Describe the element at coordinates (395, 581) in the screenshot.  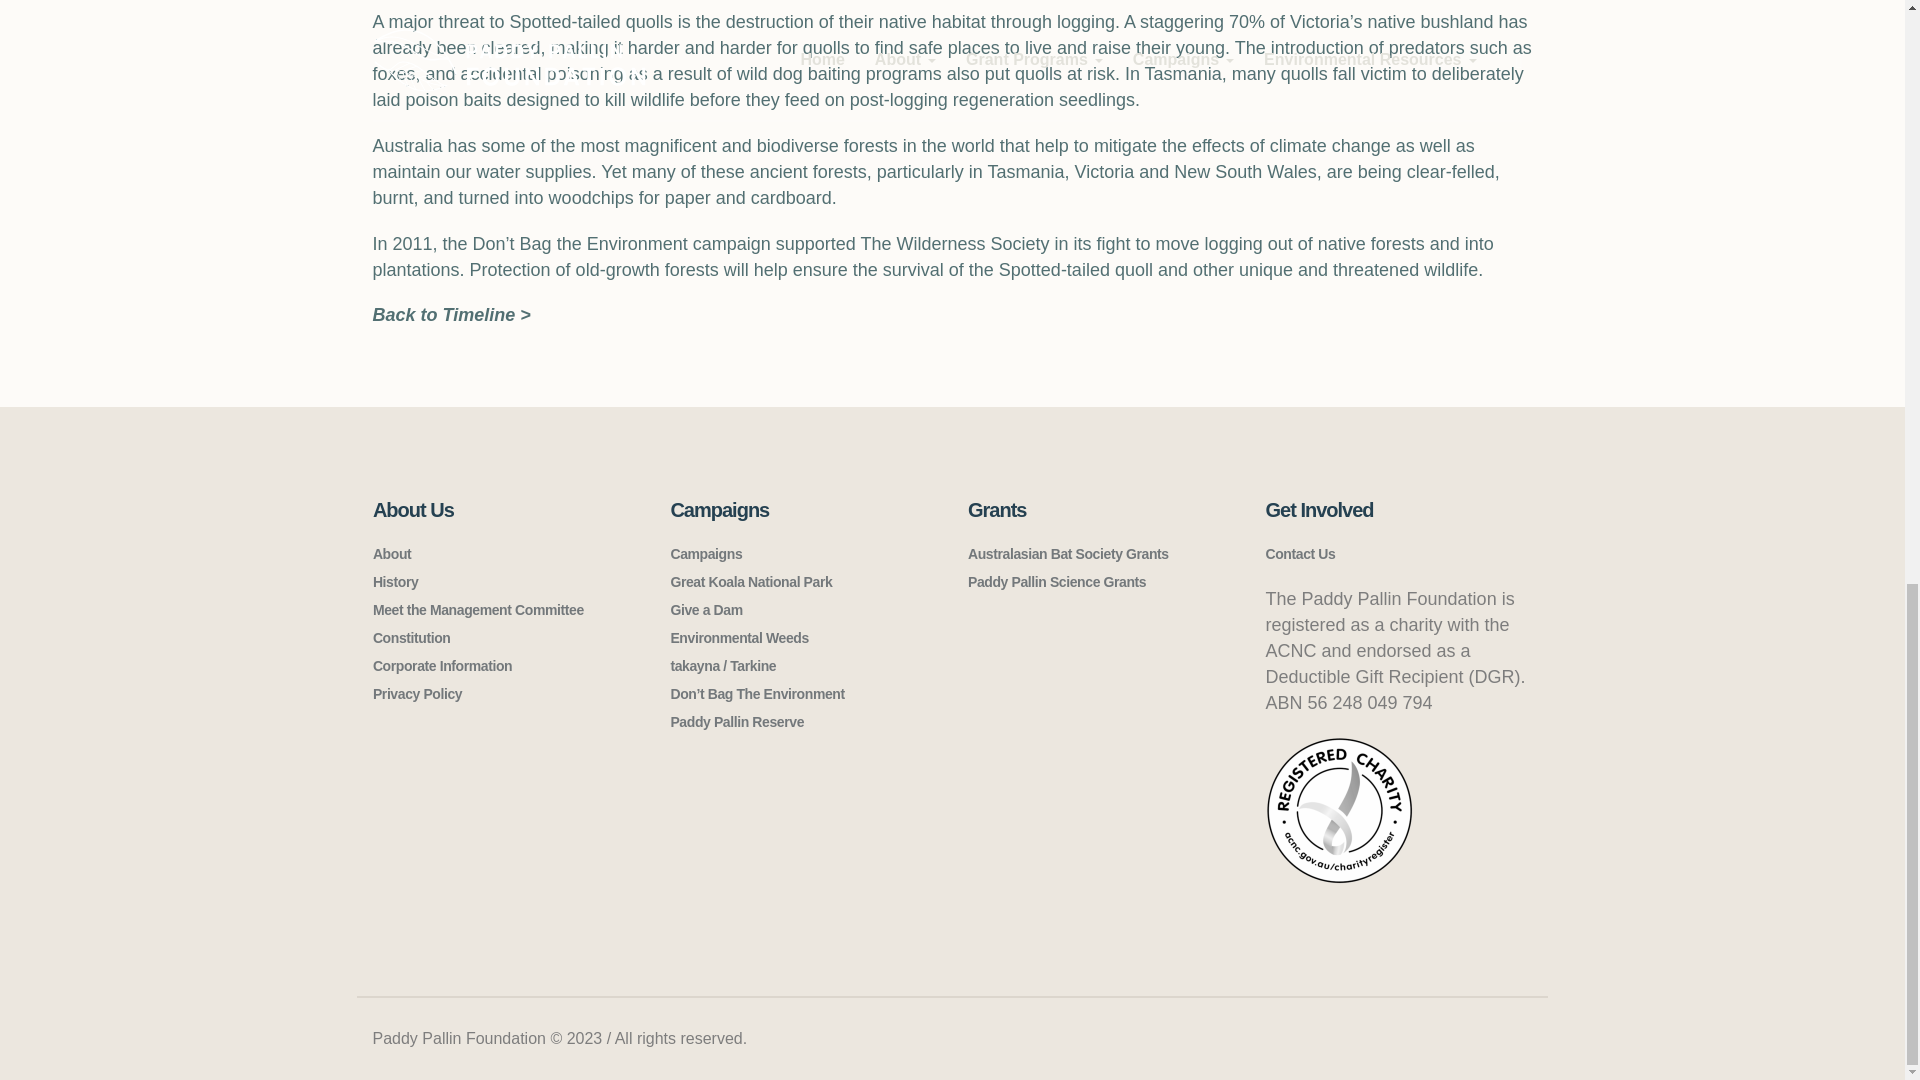
I see `History` at that location.